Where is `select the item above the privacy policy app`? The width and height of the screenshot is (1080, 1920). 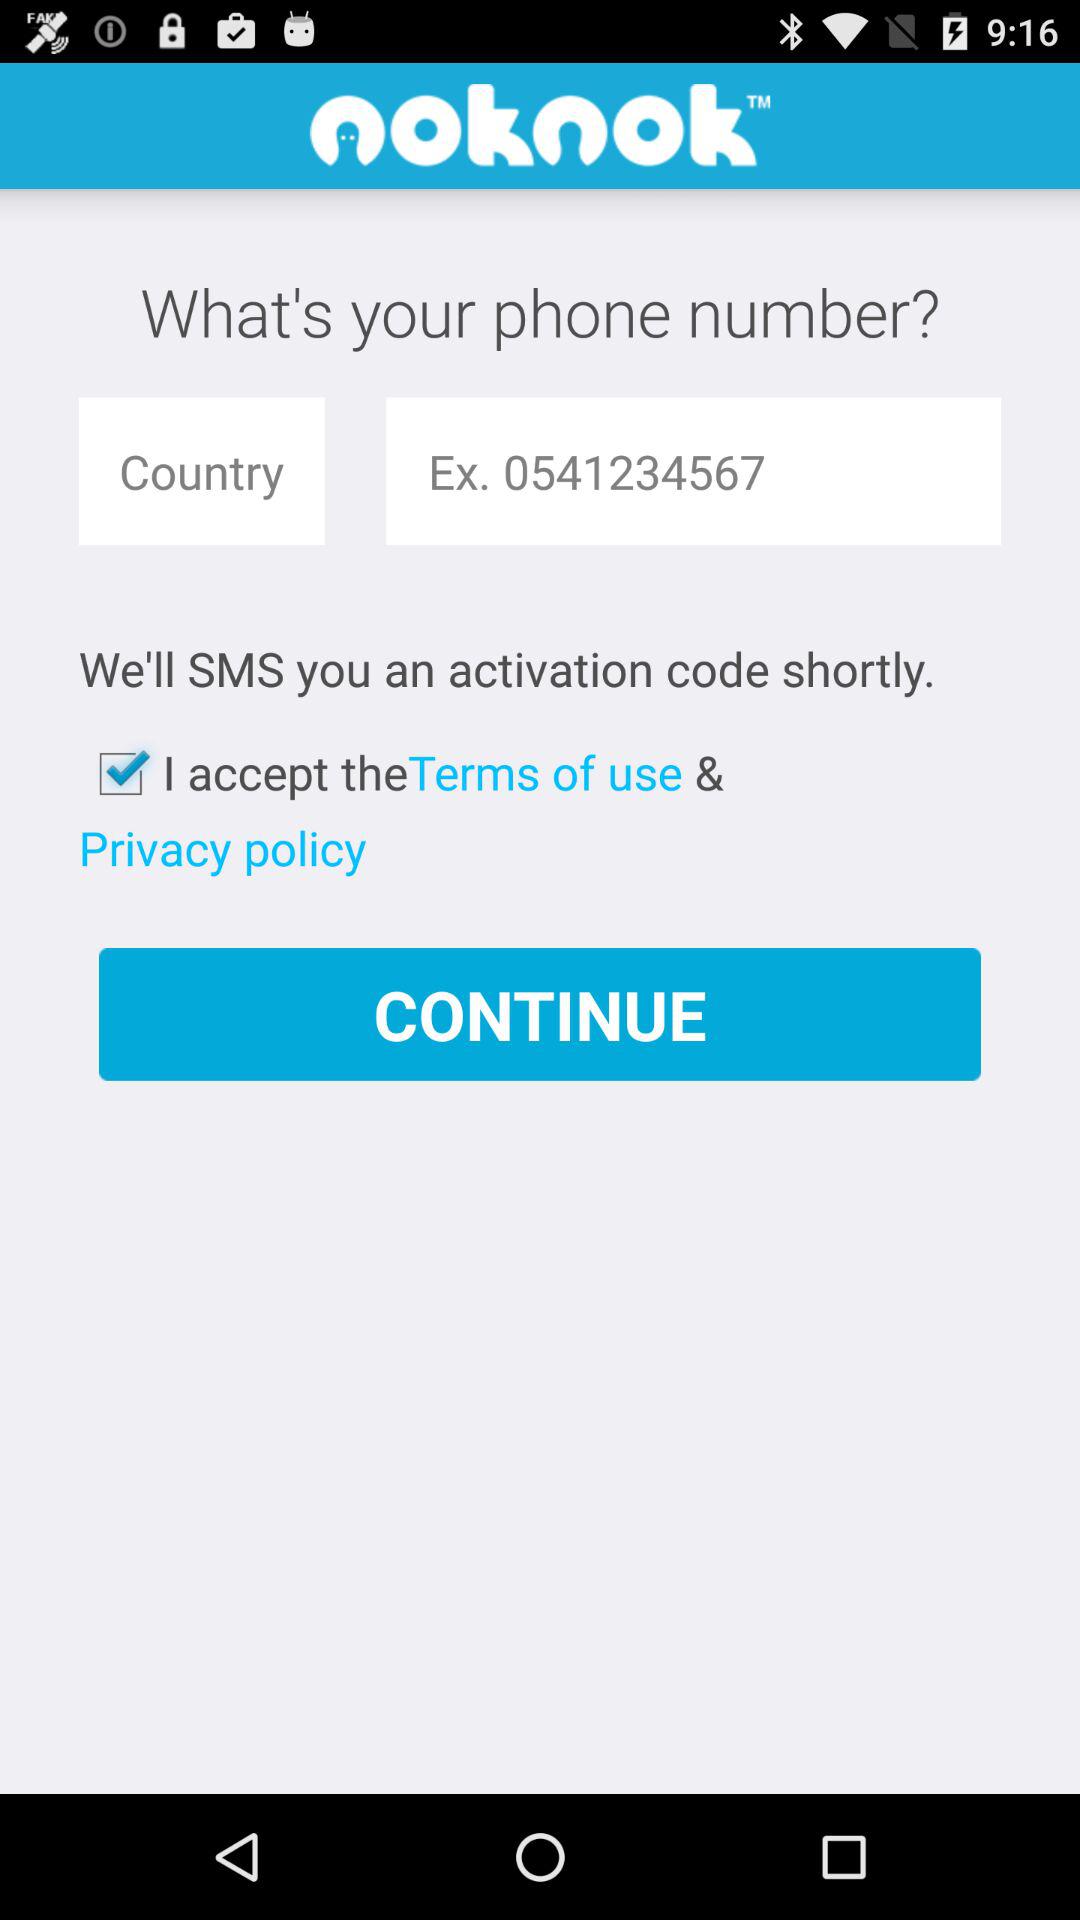
select the item above the privacy policy app is located at coordinates (120, 774).